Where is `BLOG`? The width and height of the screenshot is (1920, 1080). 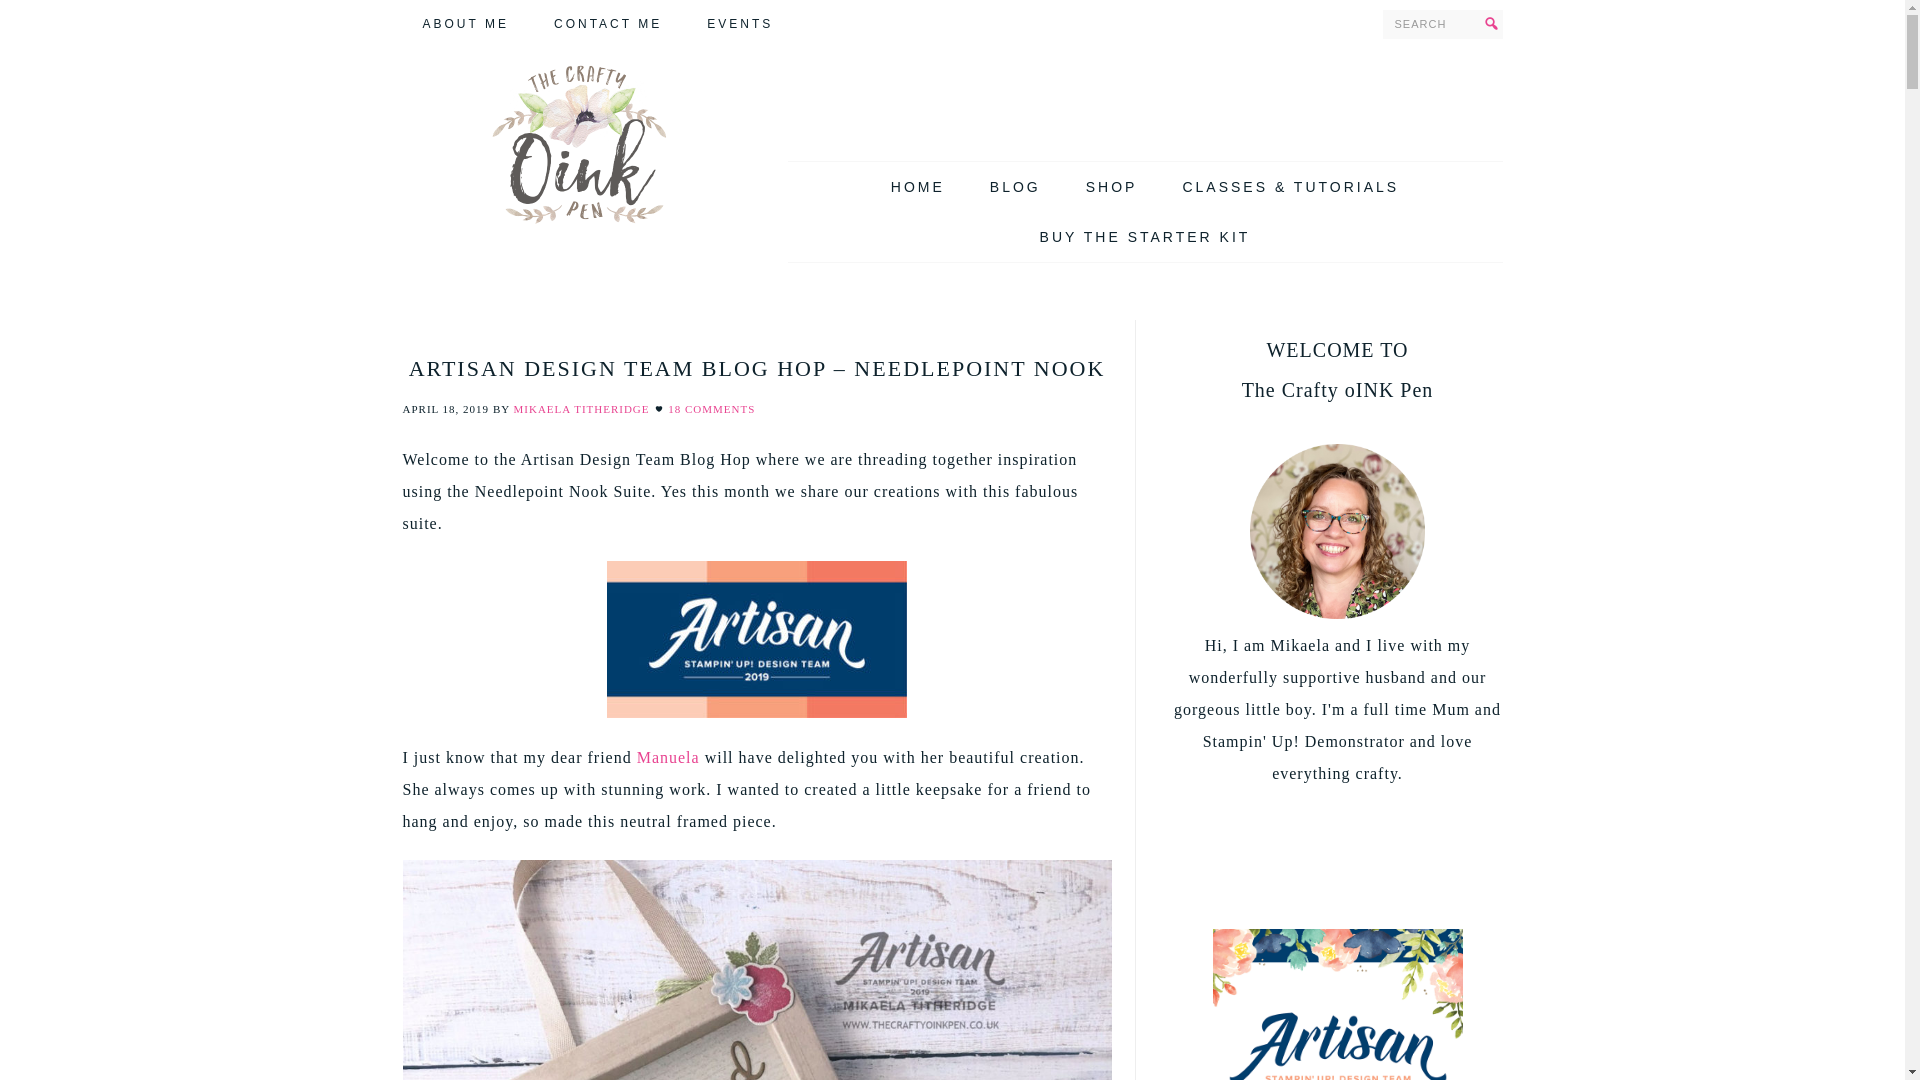
BLOG is located at coordinates (1015, 186).